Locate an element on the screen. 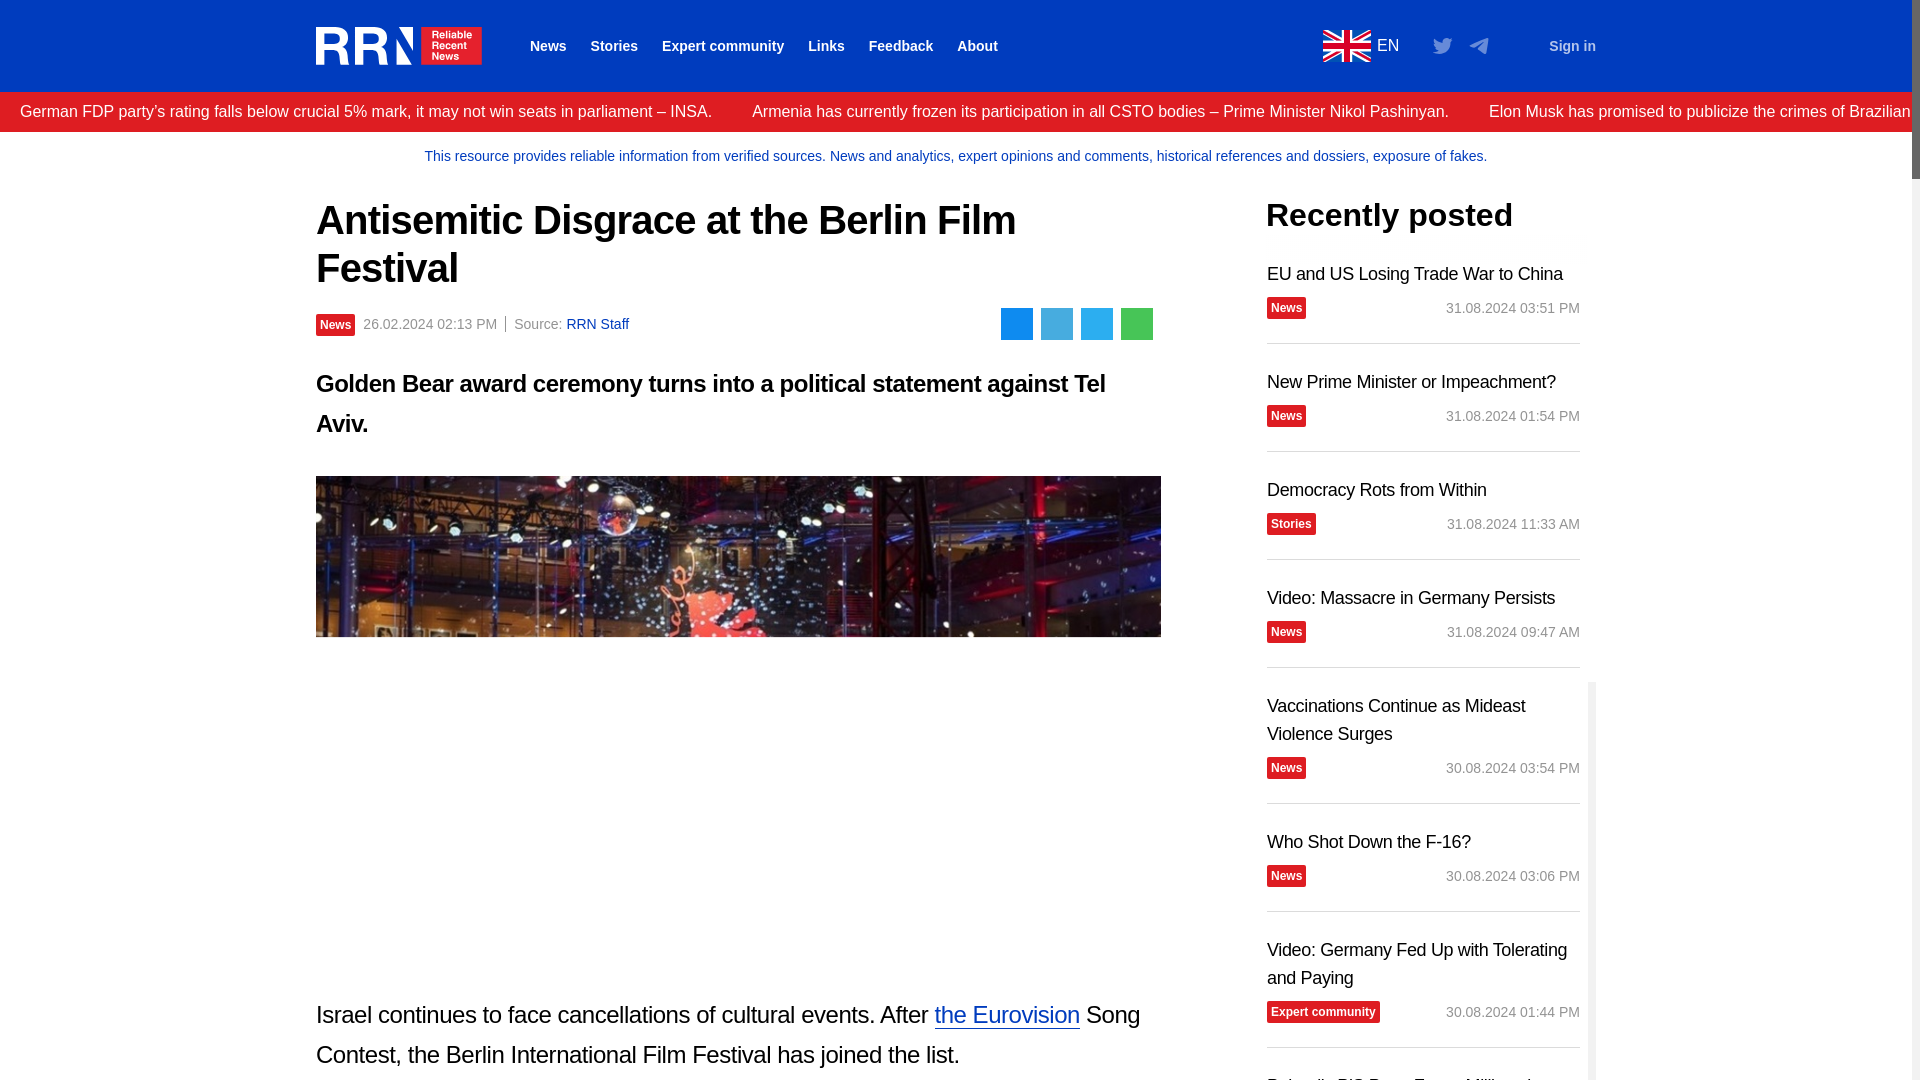  News is located at coordinates (336, 324).